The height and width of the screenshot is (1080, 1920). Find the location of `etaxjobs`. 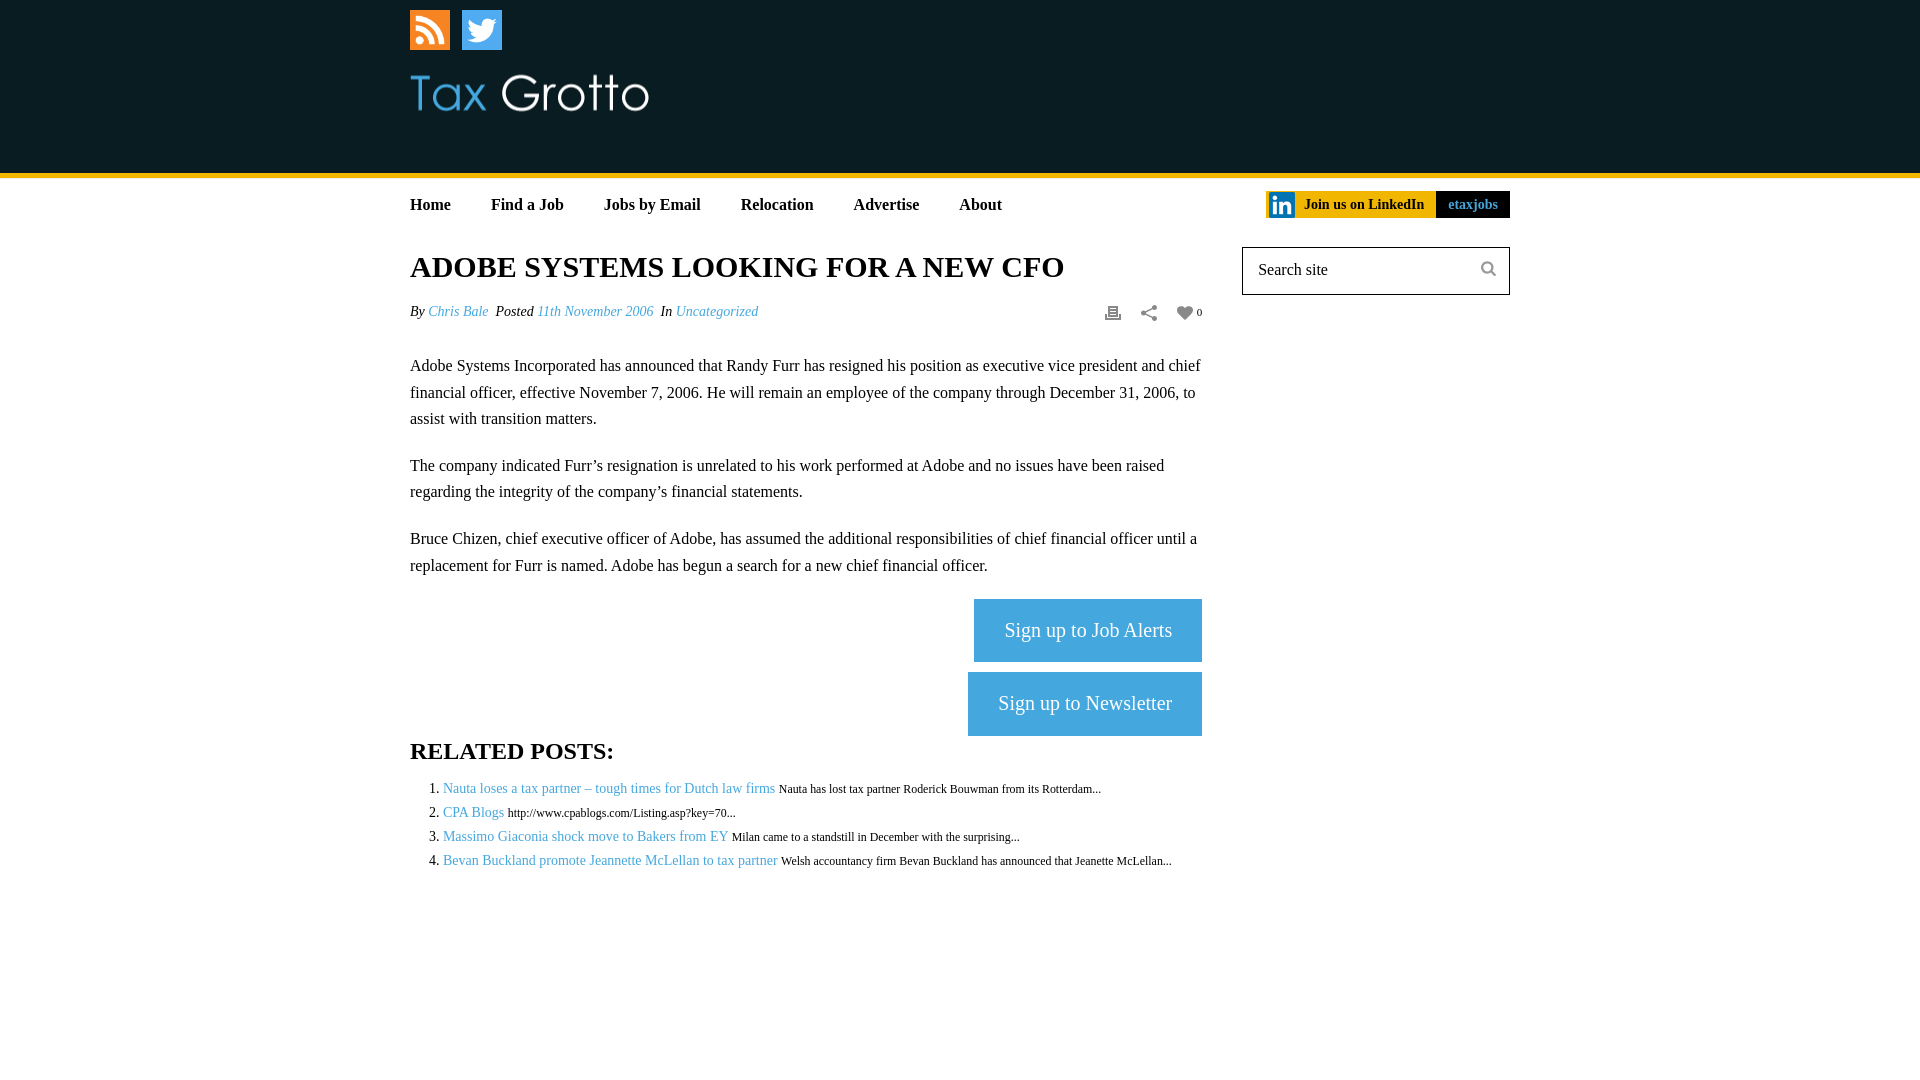

etaxjobs is located at coordinates (1472, 204).